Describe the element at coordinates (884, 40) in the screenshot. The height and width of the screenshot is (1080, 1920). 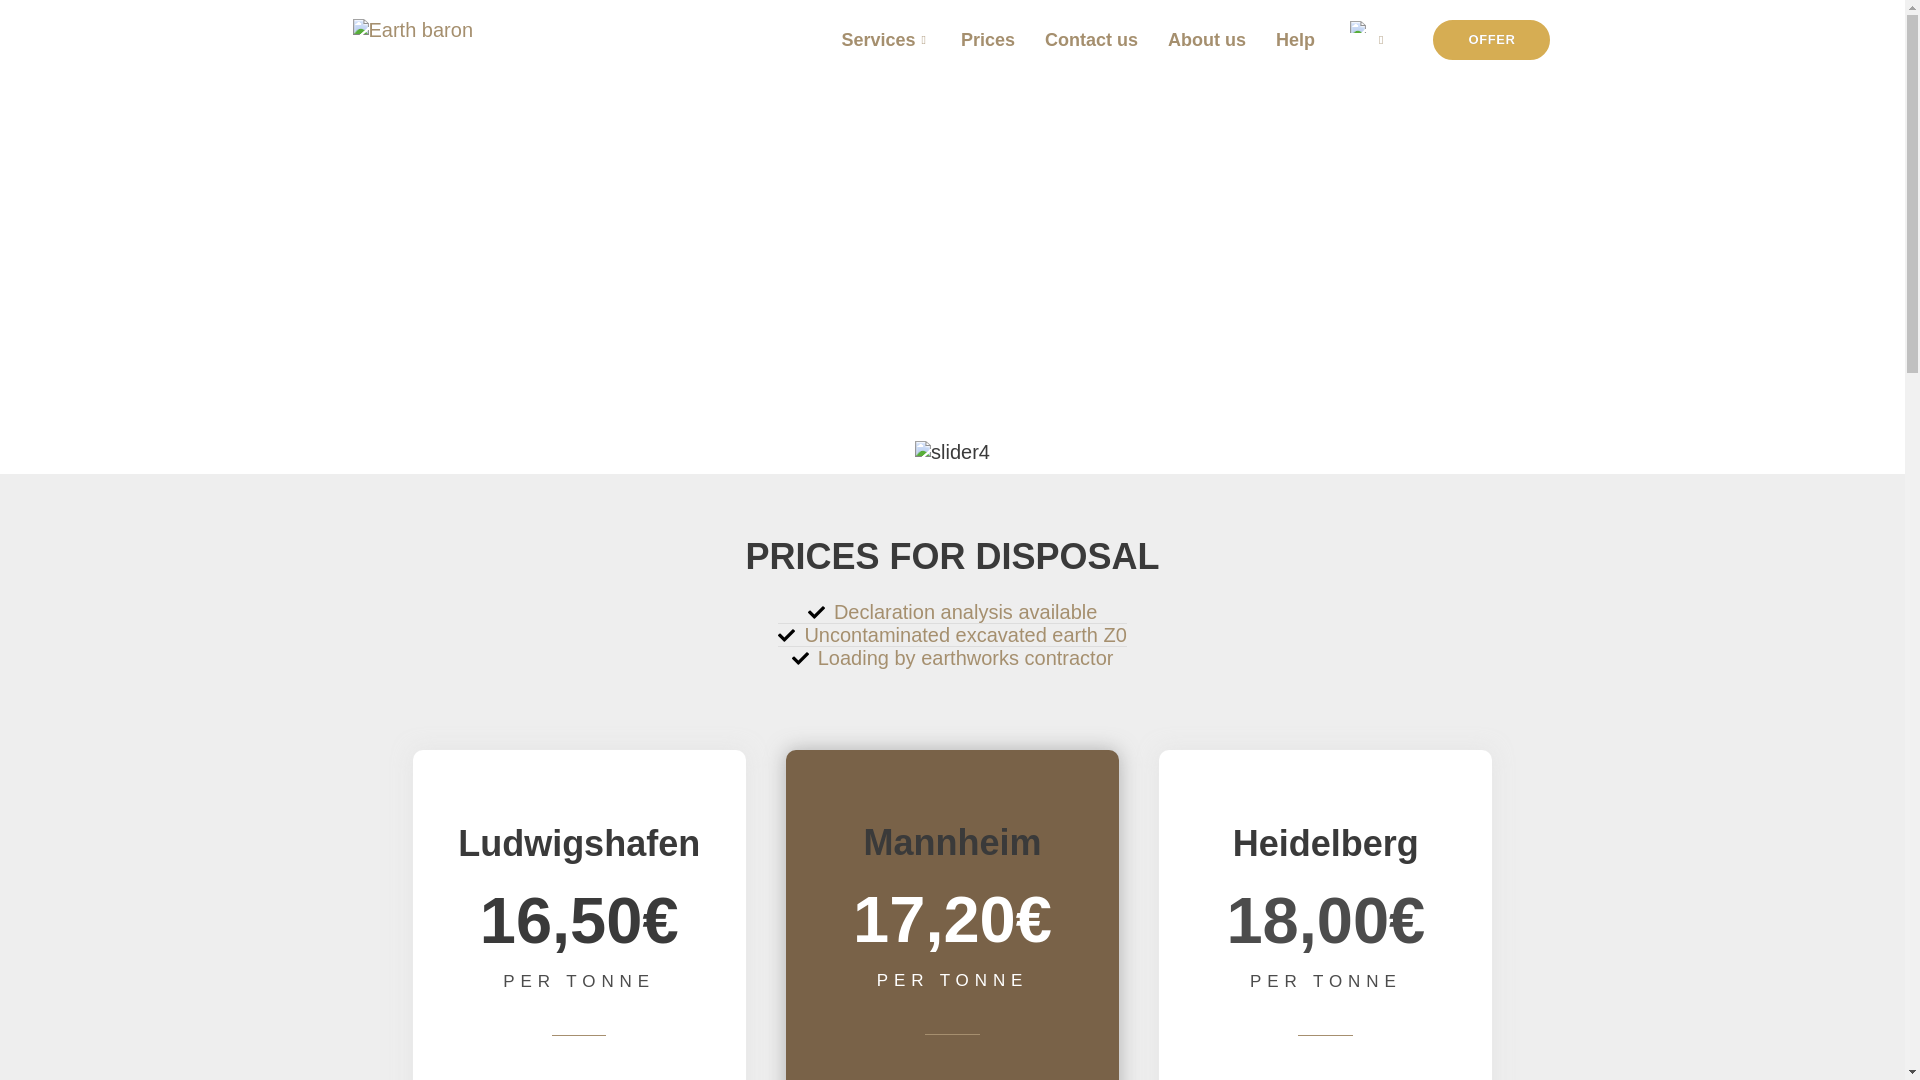
I see `Services` at that location.